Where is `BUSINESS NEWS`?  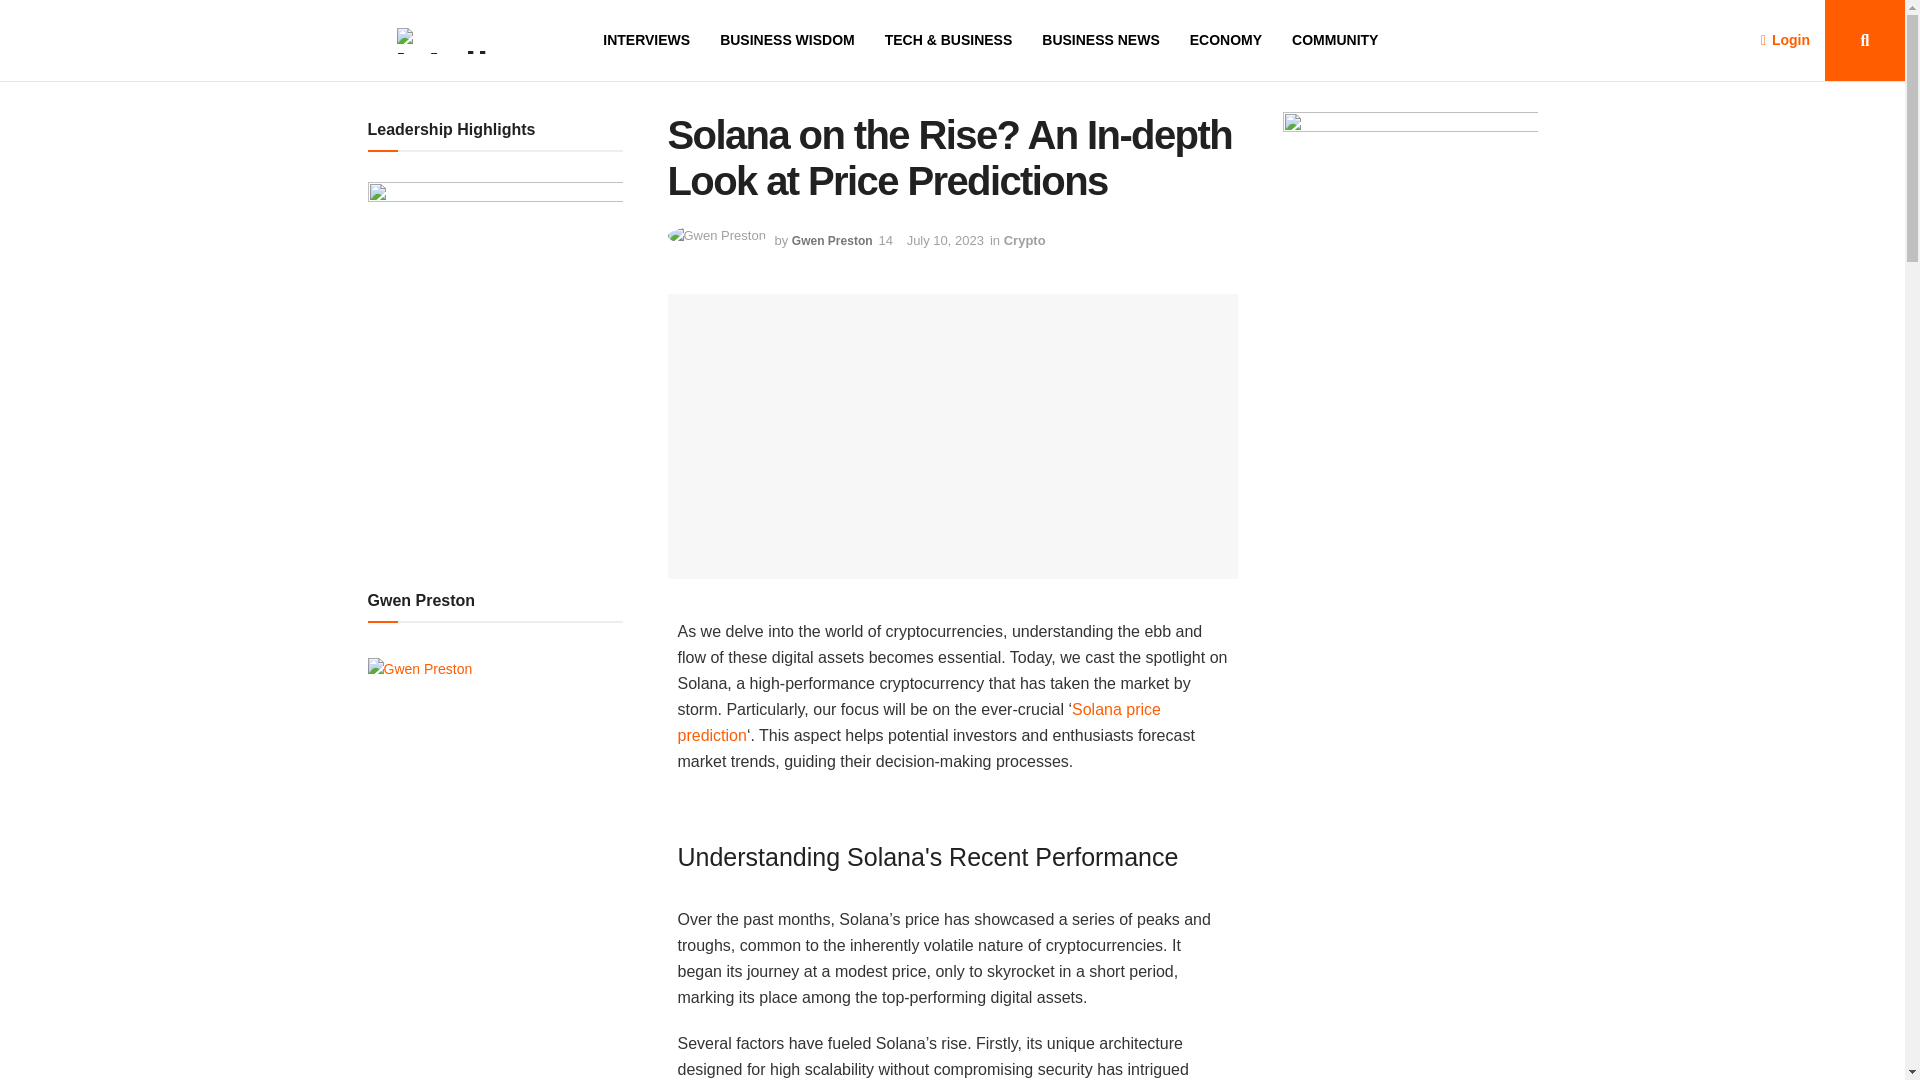 BUSINESS NEWS is located at coordinates (1100, 40).